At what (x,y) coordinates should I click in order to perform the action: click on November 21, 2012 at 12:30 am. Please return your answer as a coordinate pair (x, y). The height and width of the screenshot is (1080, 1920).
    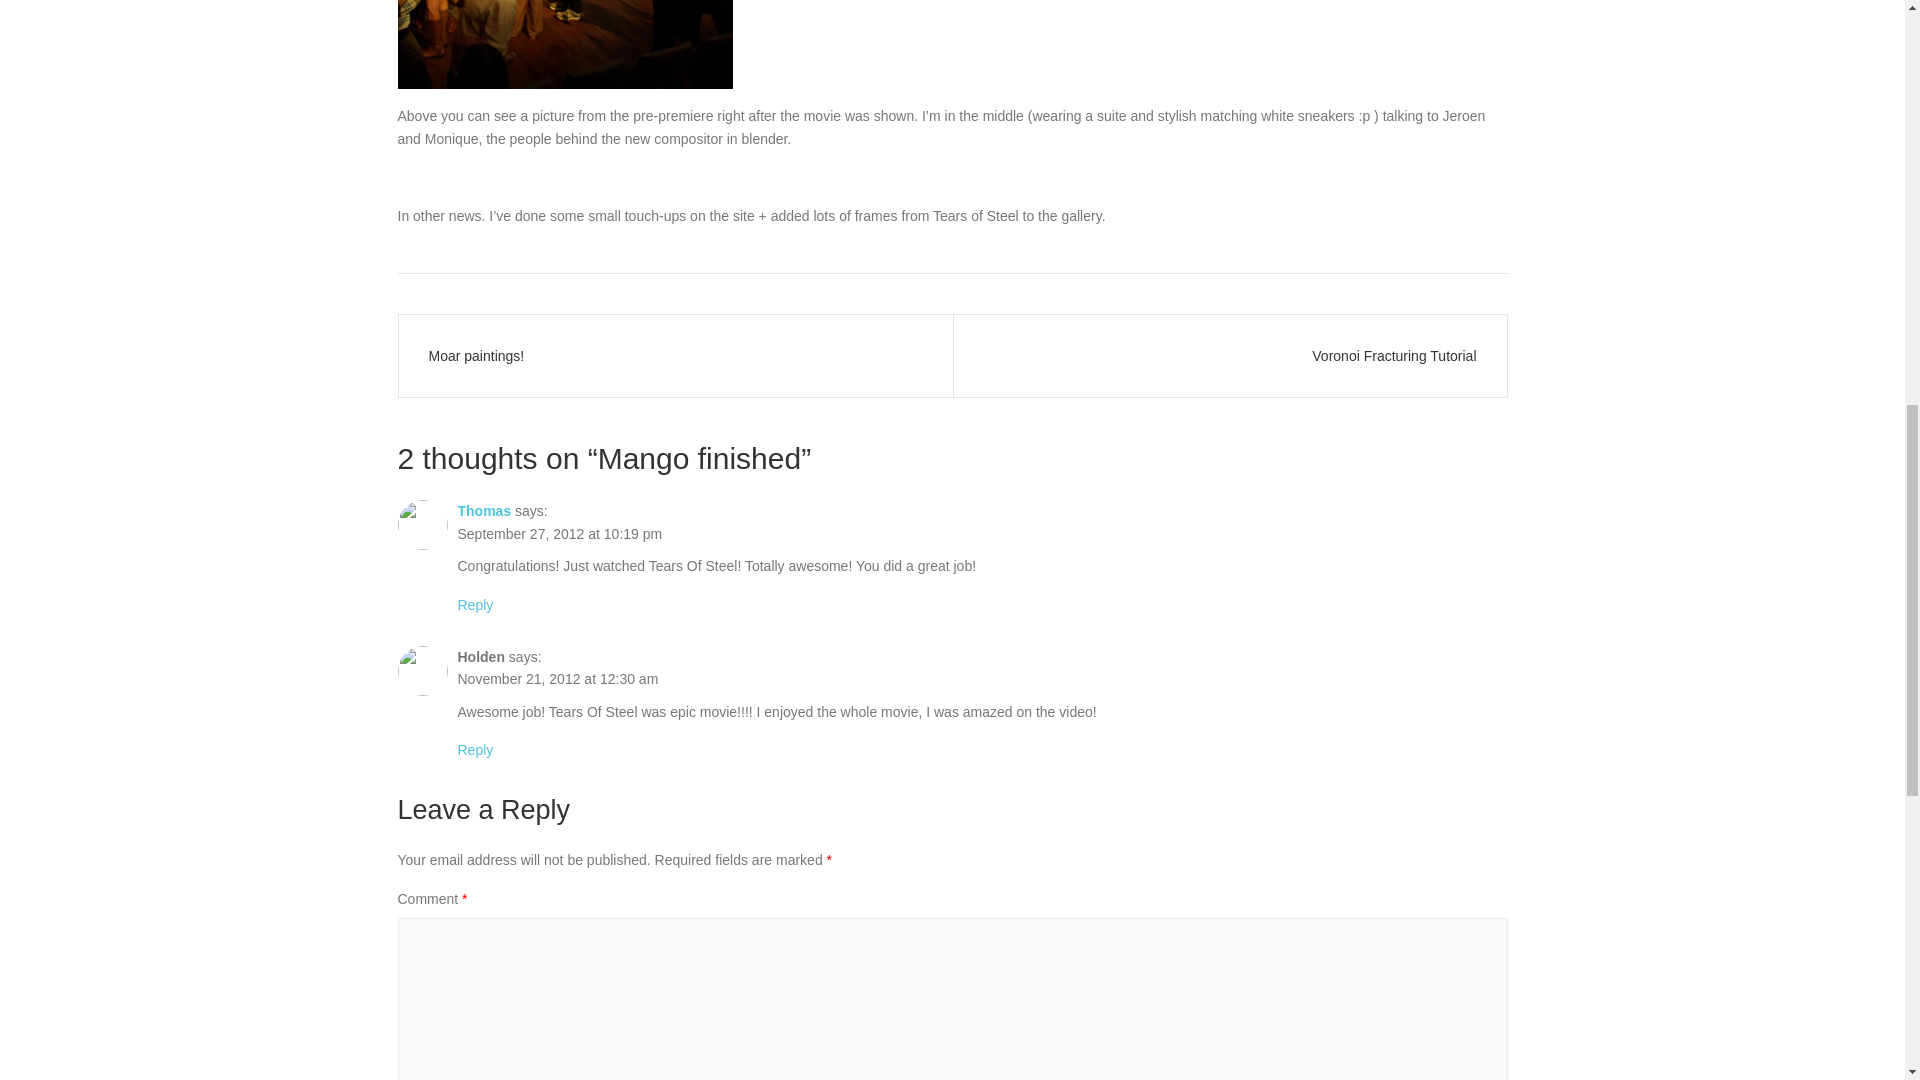
    Looking at the image, I should click on (558, 678).